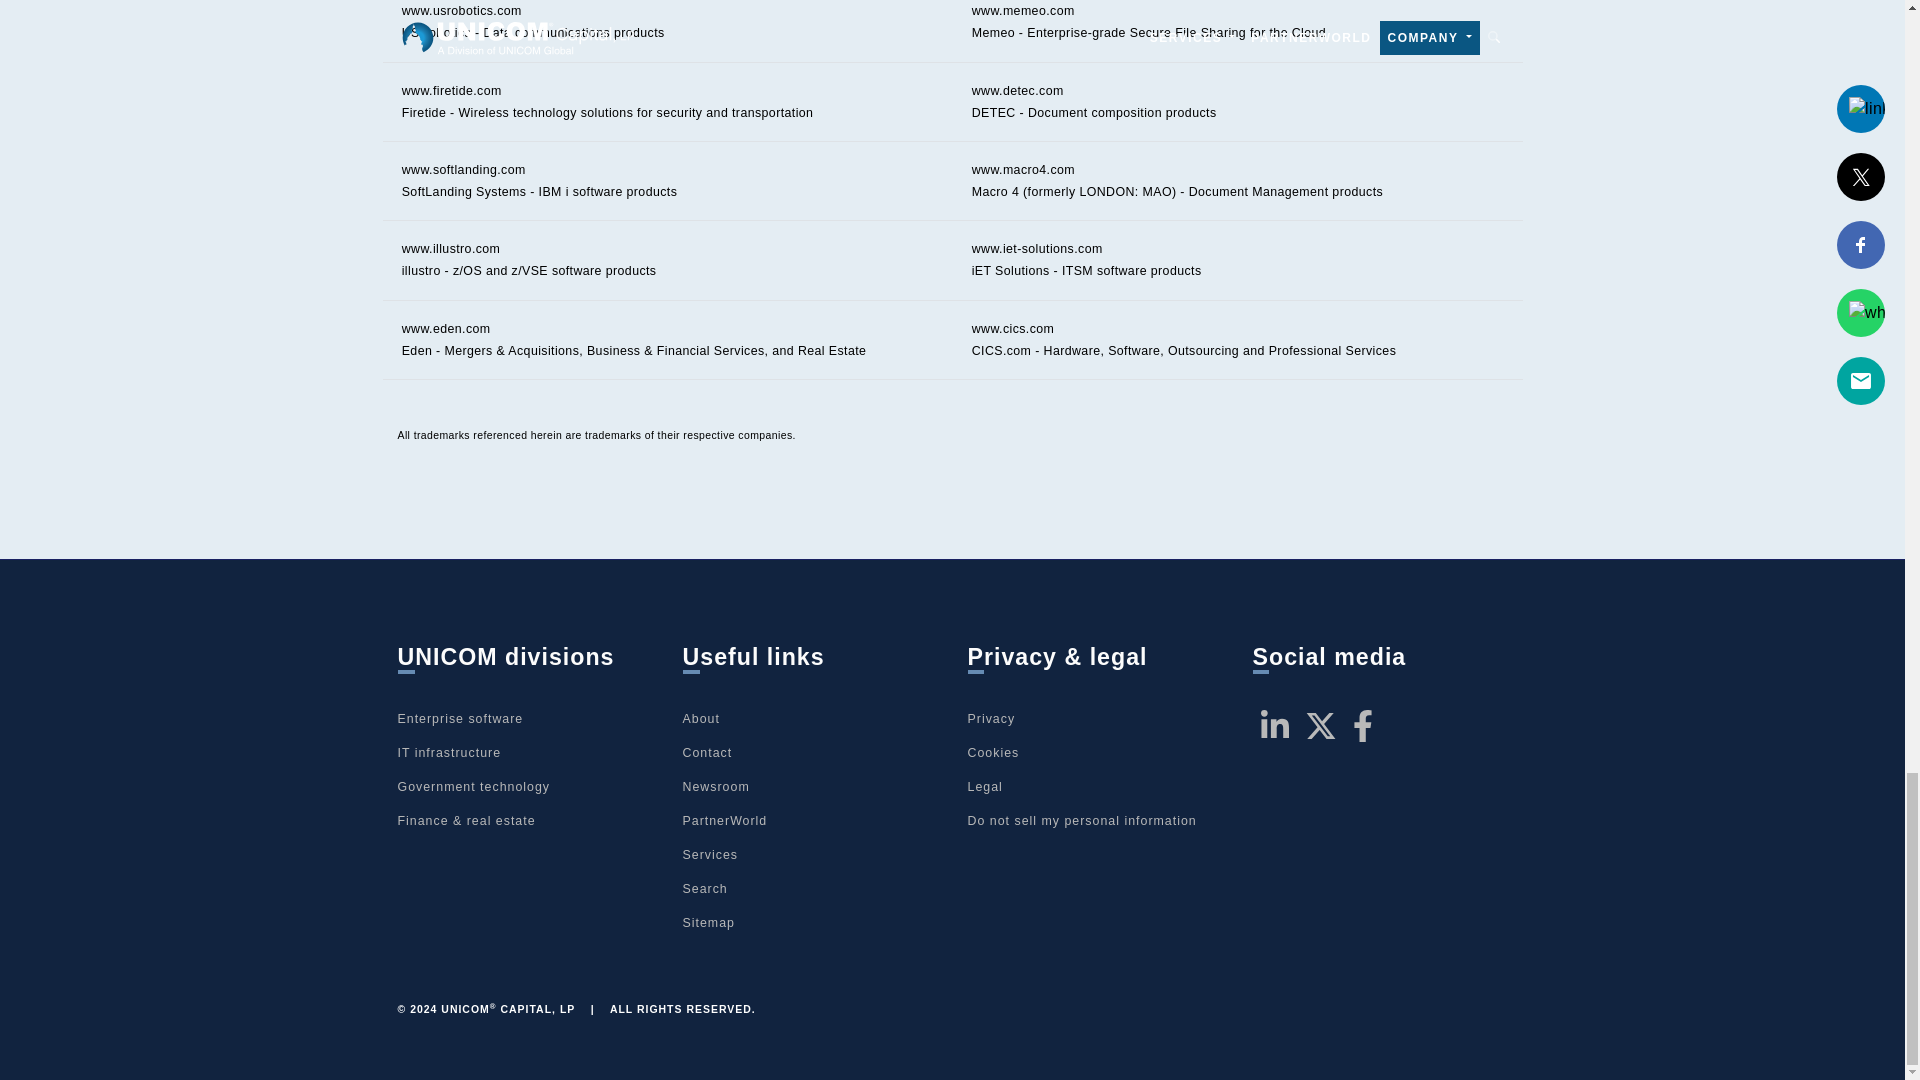 The height and width of the screenshot is (1080, 1920). What do you see at coordinates (460, 718) in the screenshot?
I see `Enterprise software` at bounding box center [460, 718].